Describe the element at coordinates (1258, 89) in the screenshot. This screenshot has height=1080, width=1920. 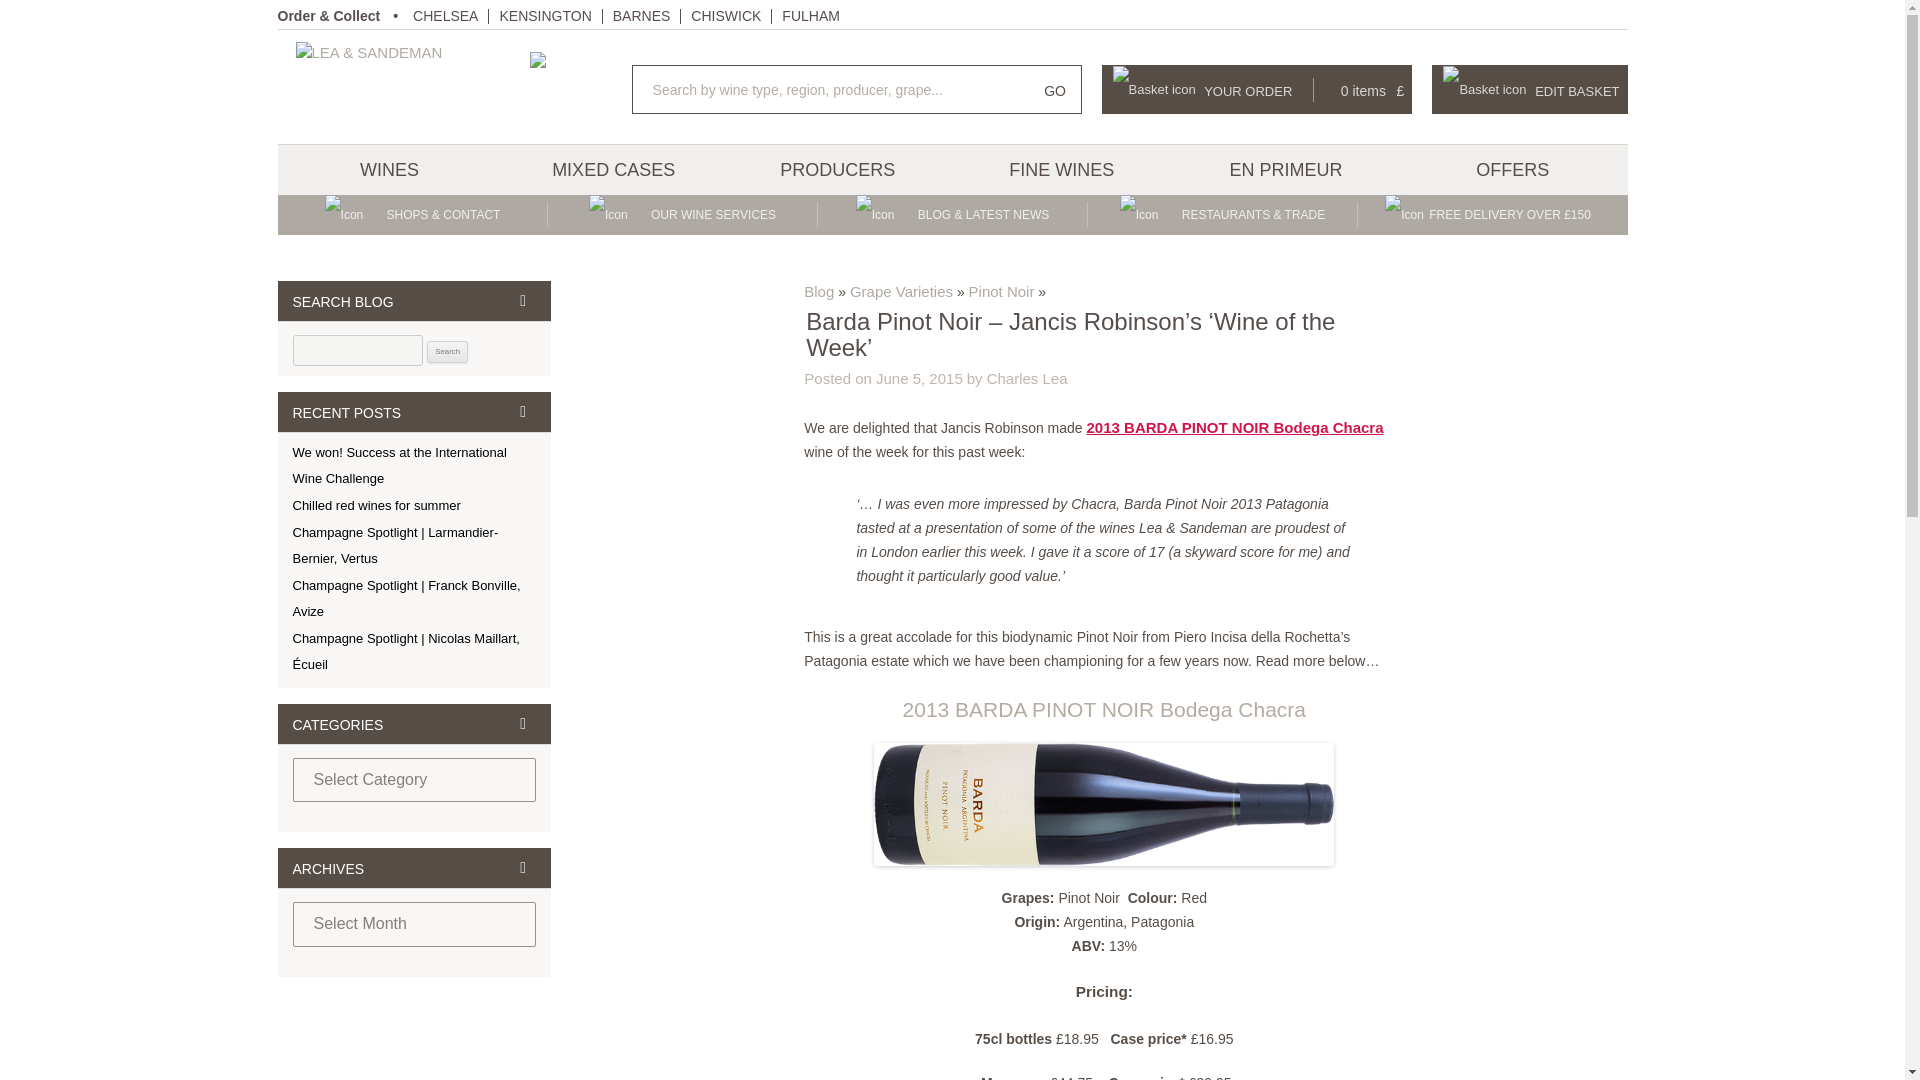
I see `View basket dropdown` at that location.